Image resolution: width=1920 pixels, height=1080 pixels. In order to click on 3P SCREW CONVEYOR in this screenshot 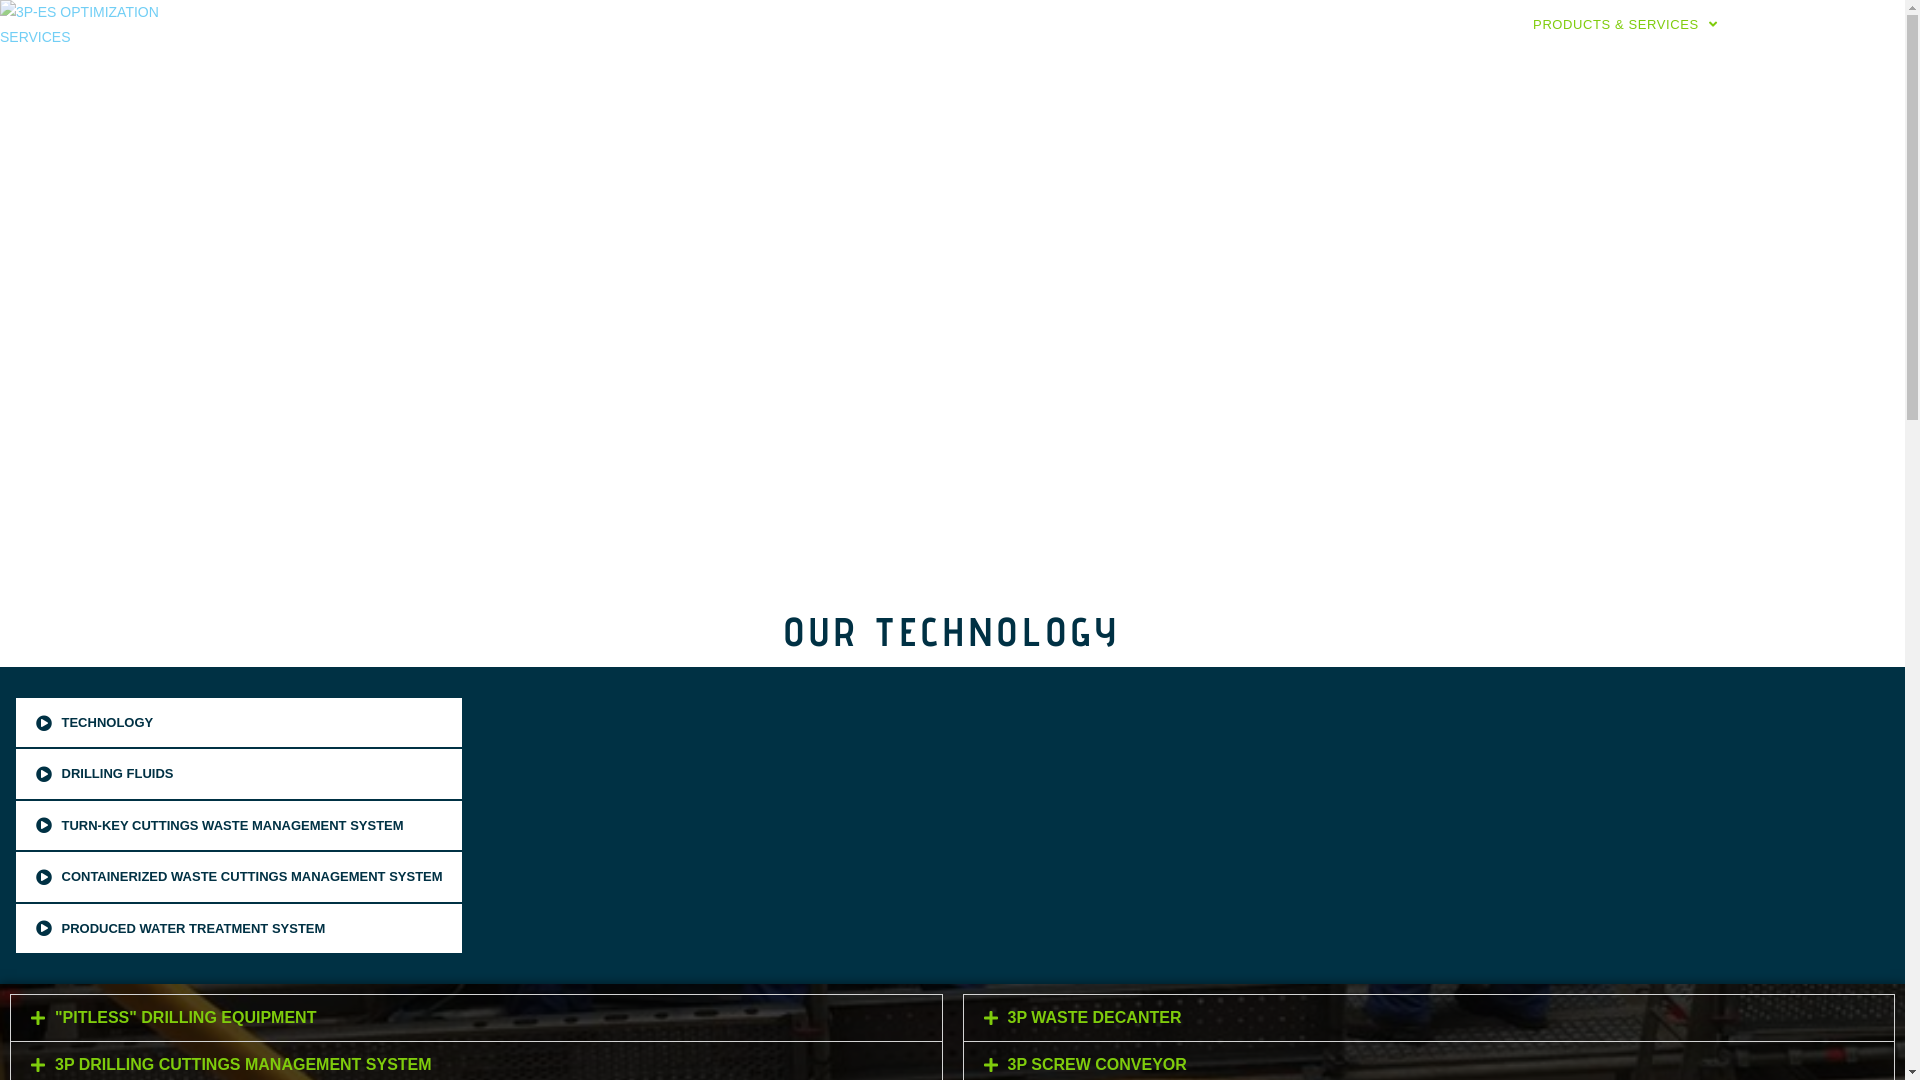, I will do `click(1098, 1064)`.